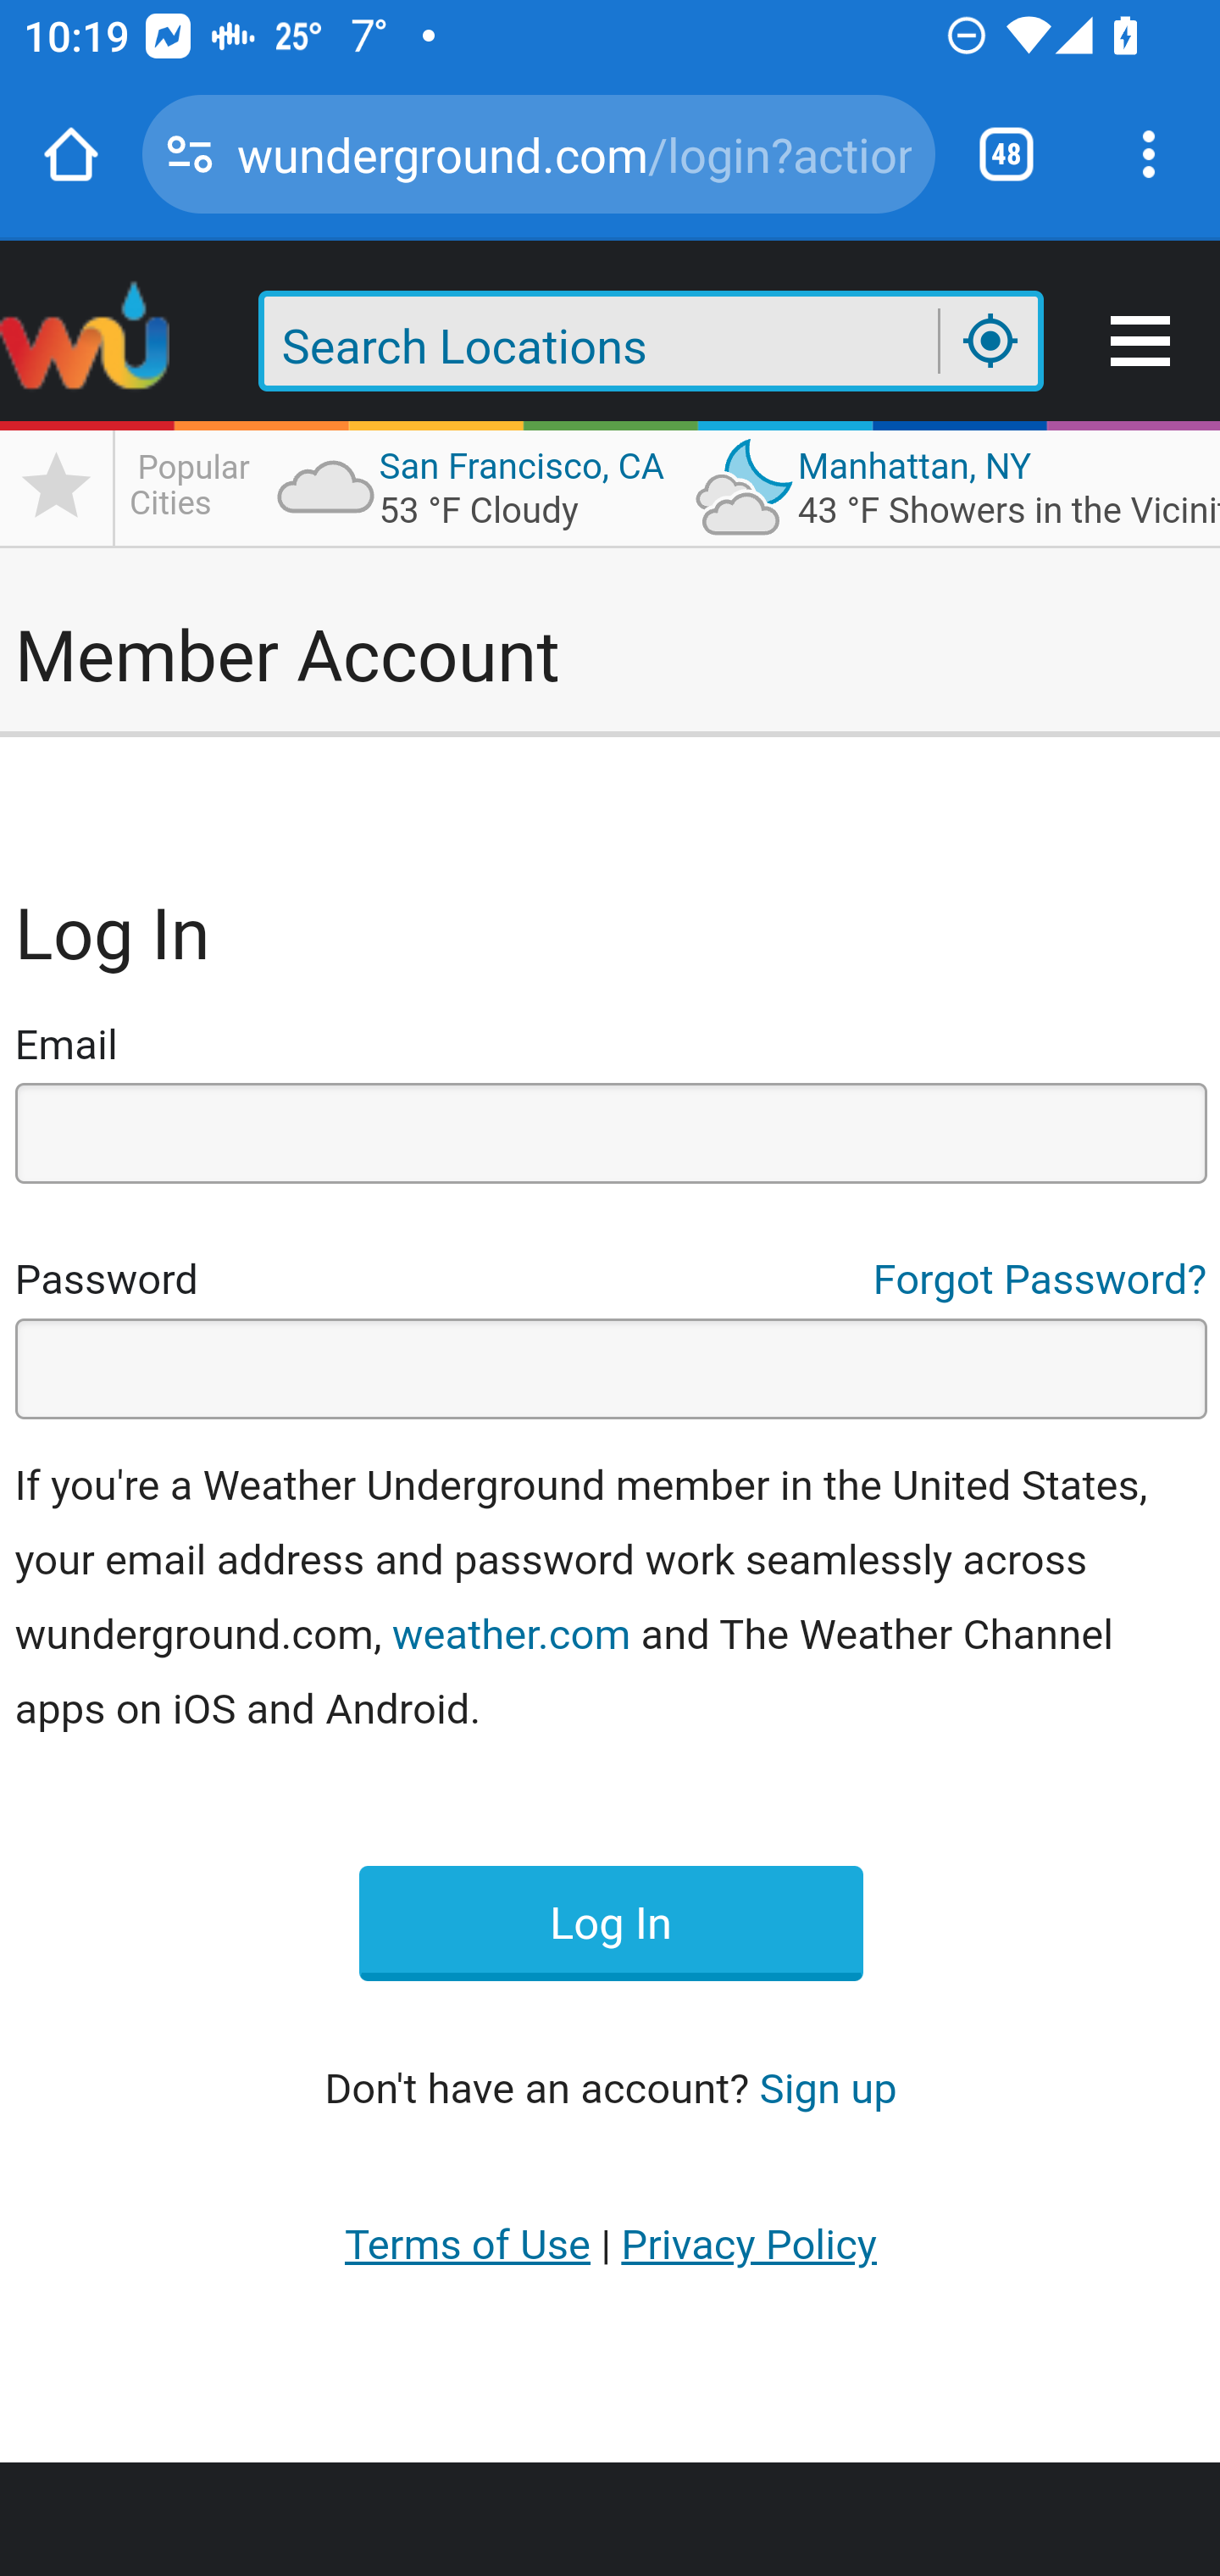 The width and height of the screenshot is (1220, 2576). What do you see at coordinates (611, 1922) in the screenshot?
I see `Log In` at bounding box center [611, 1922].